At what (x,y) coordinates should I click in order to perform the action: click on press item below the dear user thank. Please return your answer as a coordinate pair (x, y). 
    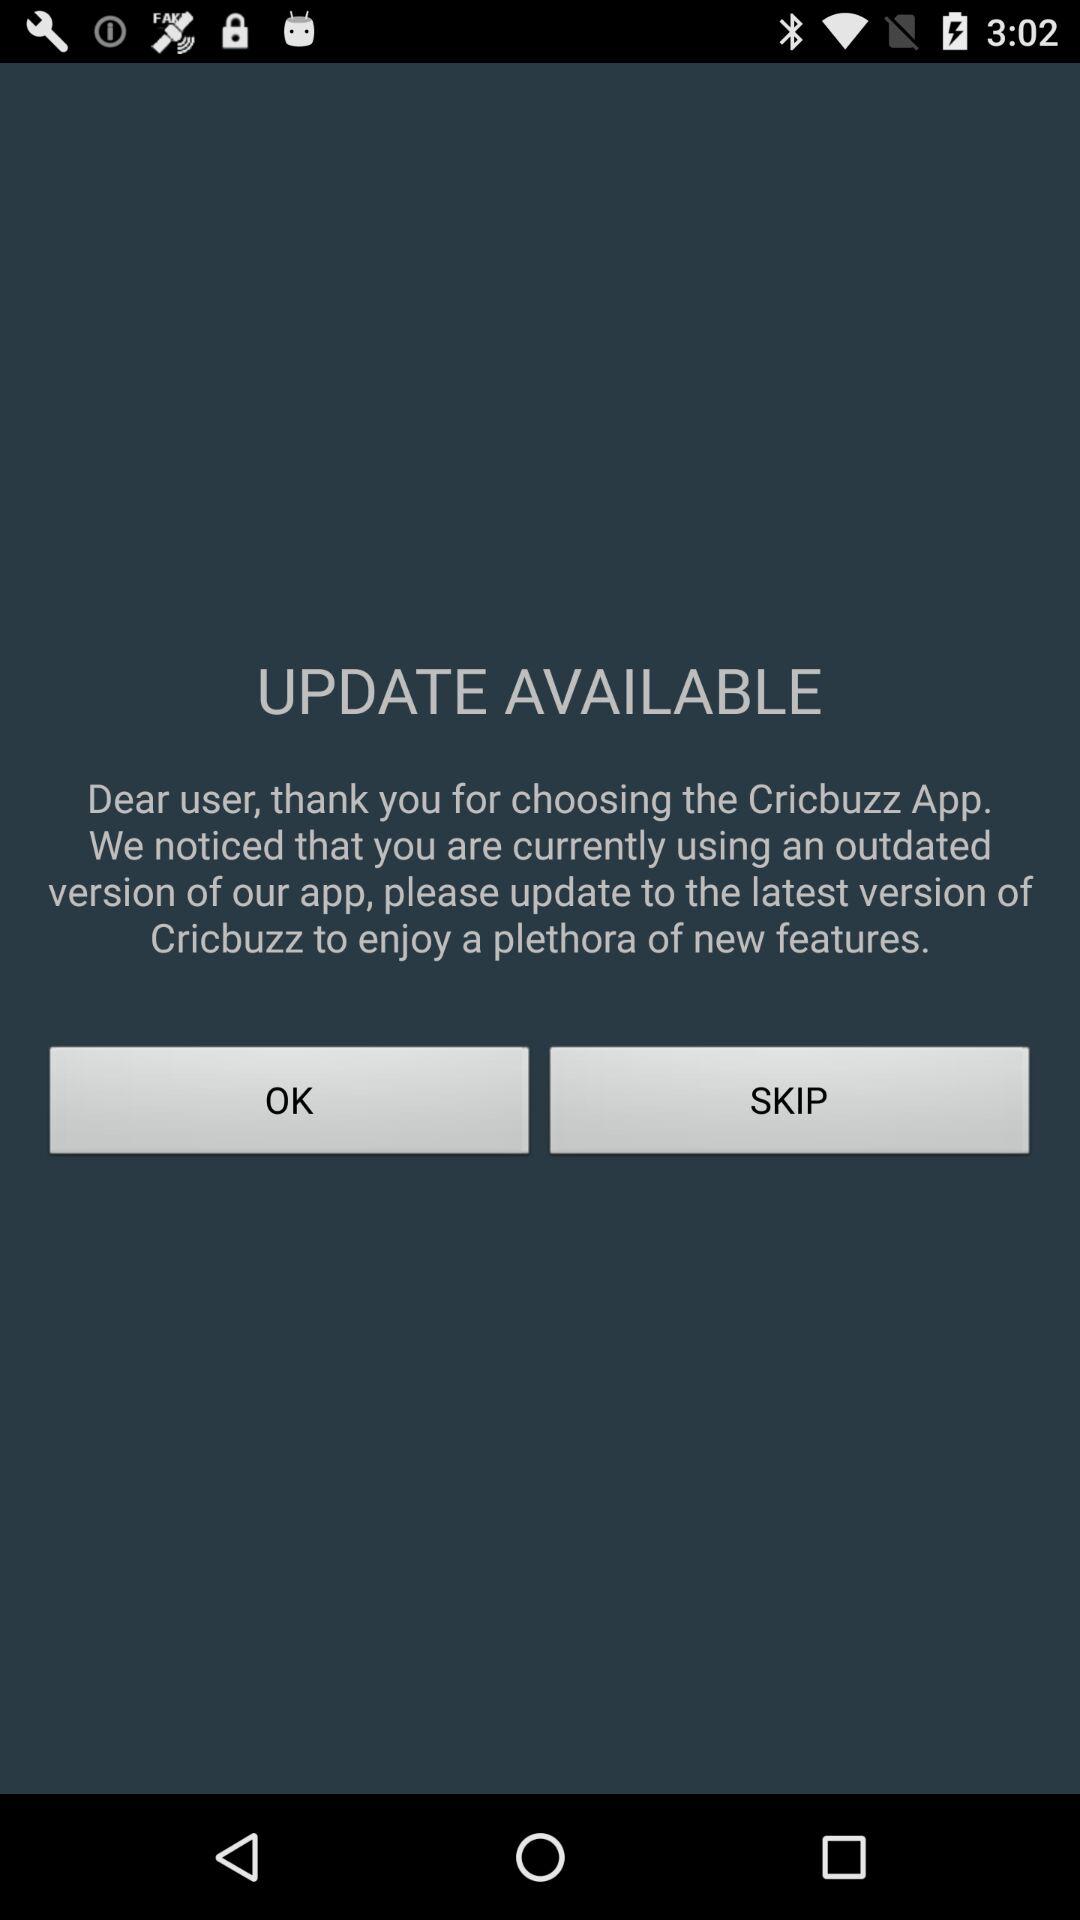
    Looking at the image, I should click on (790, 1106).